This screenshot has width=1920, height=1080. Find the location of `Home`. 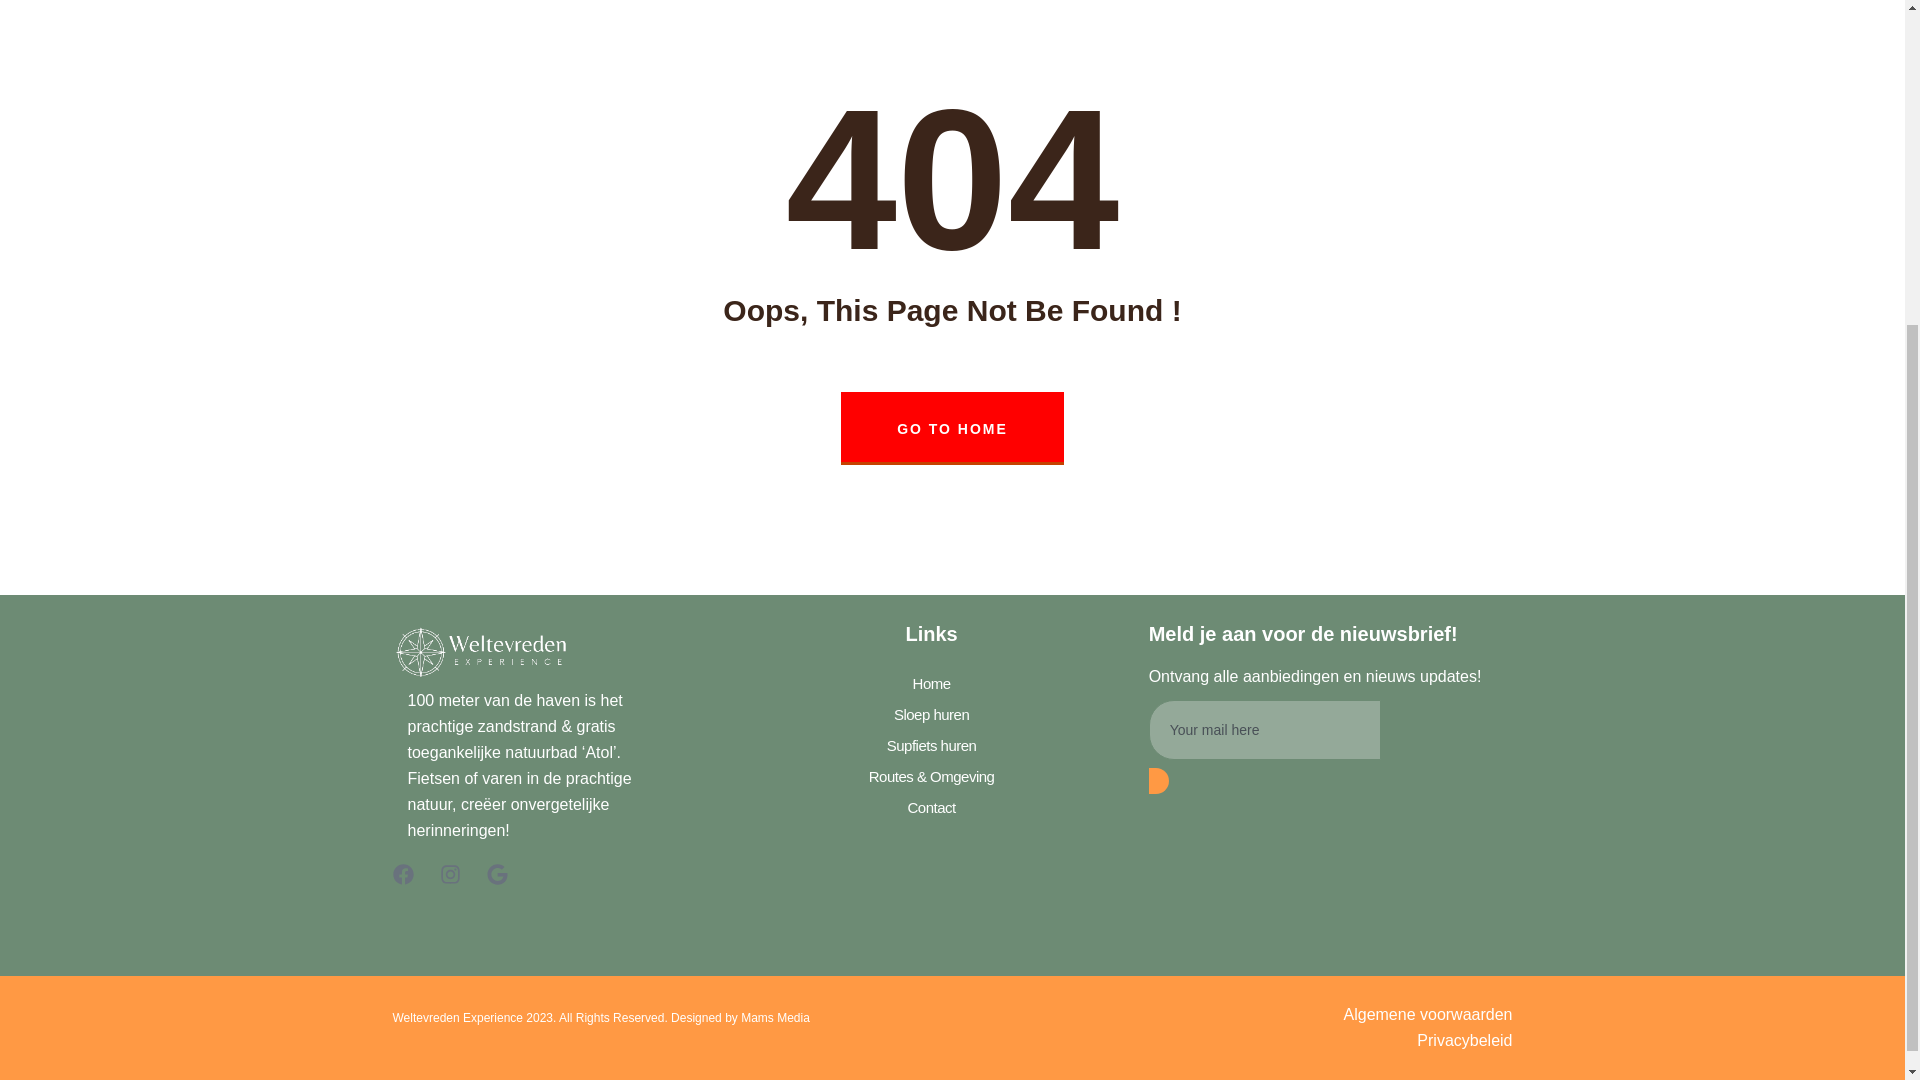

Home is located at coordinates (930, 683).